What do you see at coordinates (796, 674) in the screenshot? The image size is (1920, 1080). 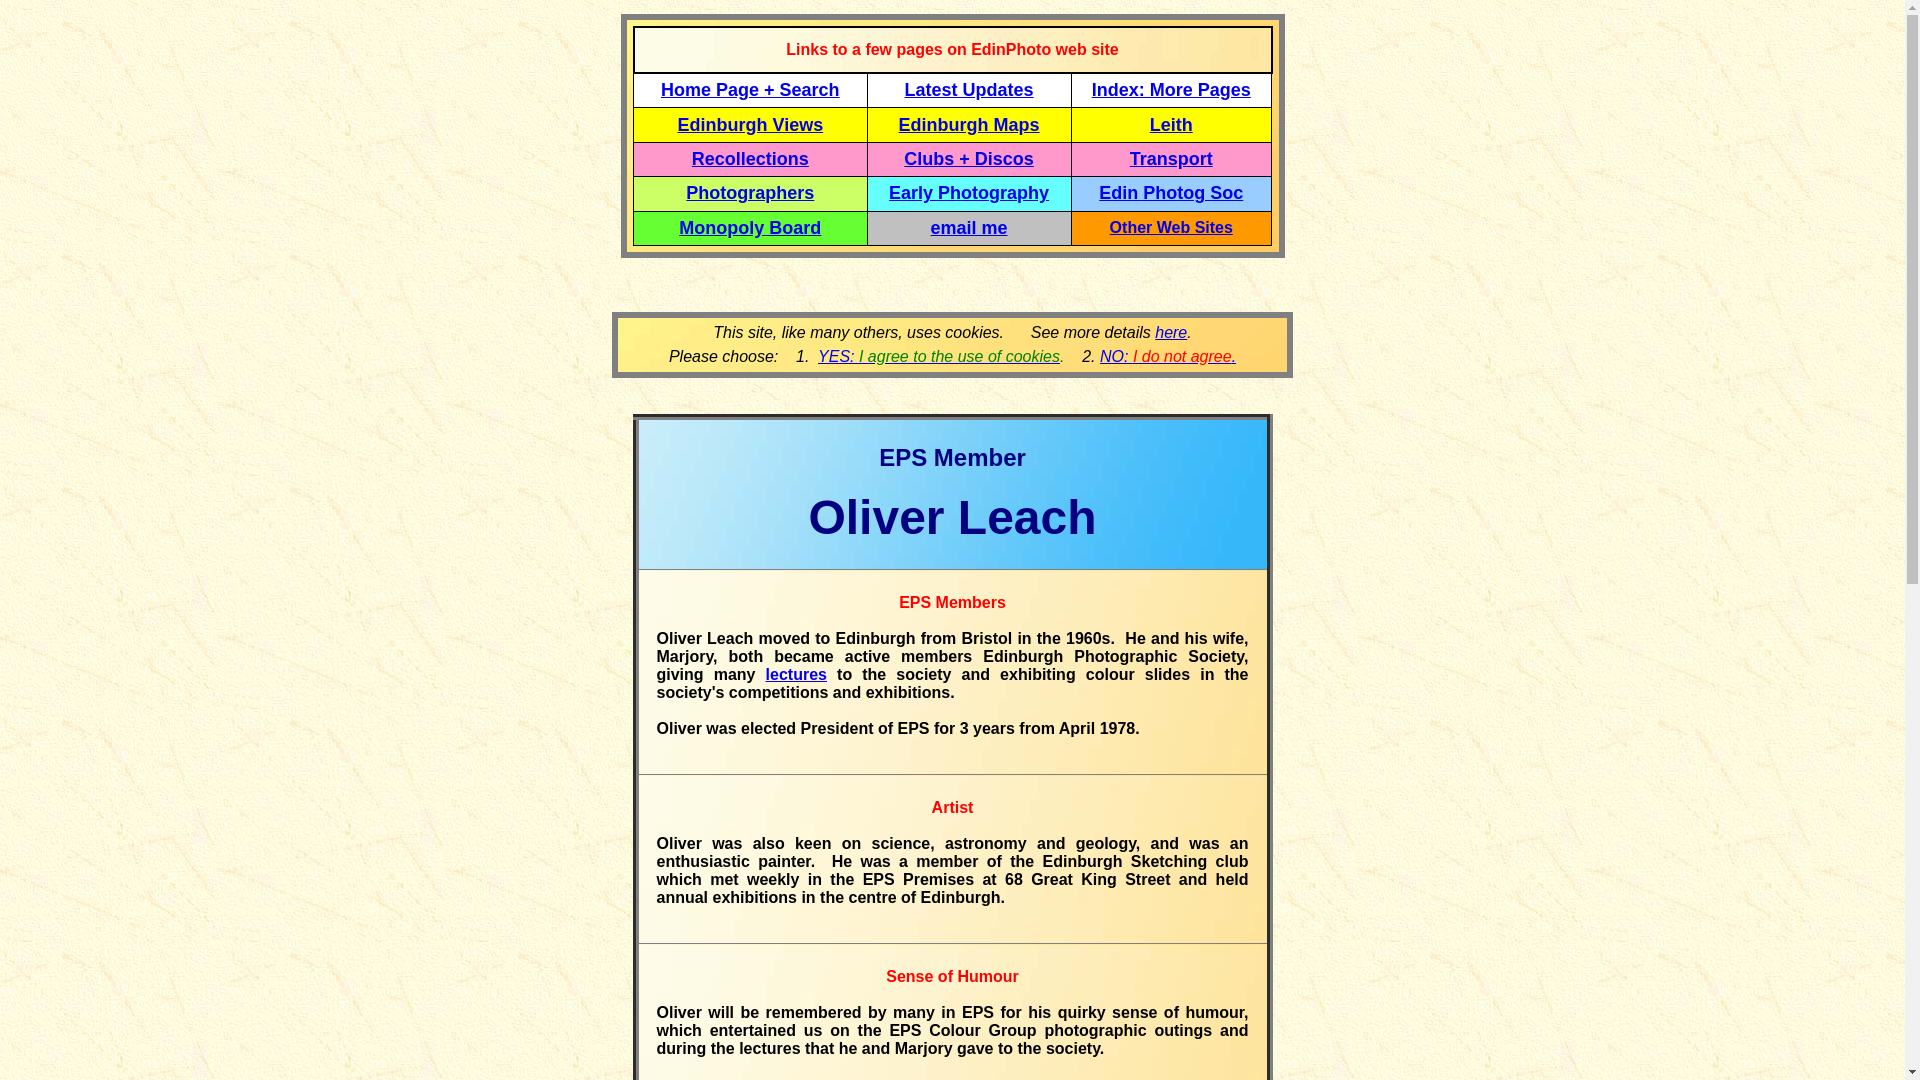 I see `lectures` at bounding box center [796, 674].